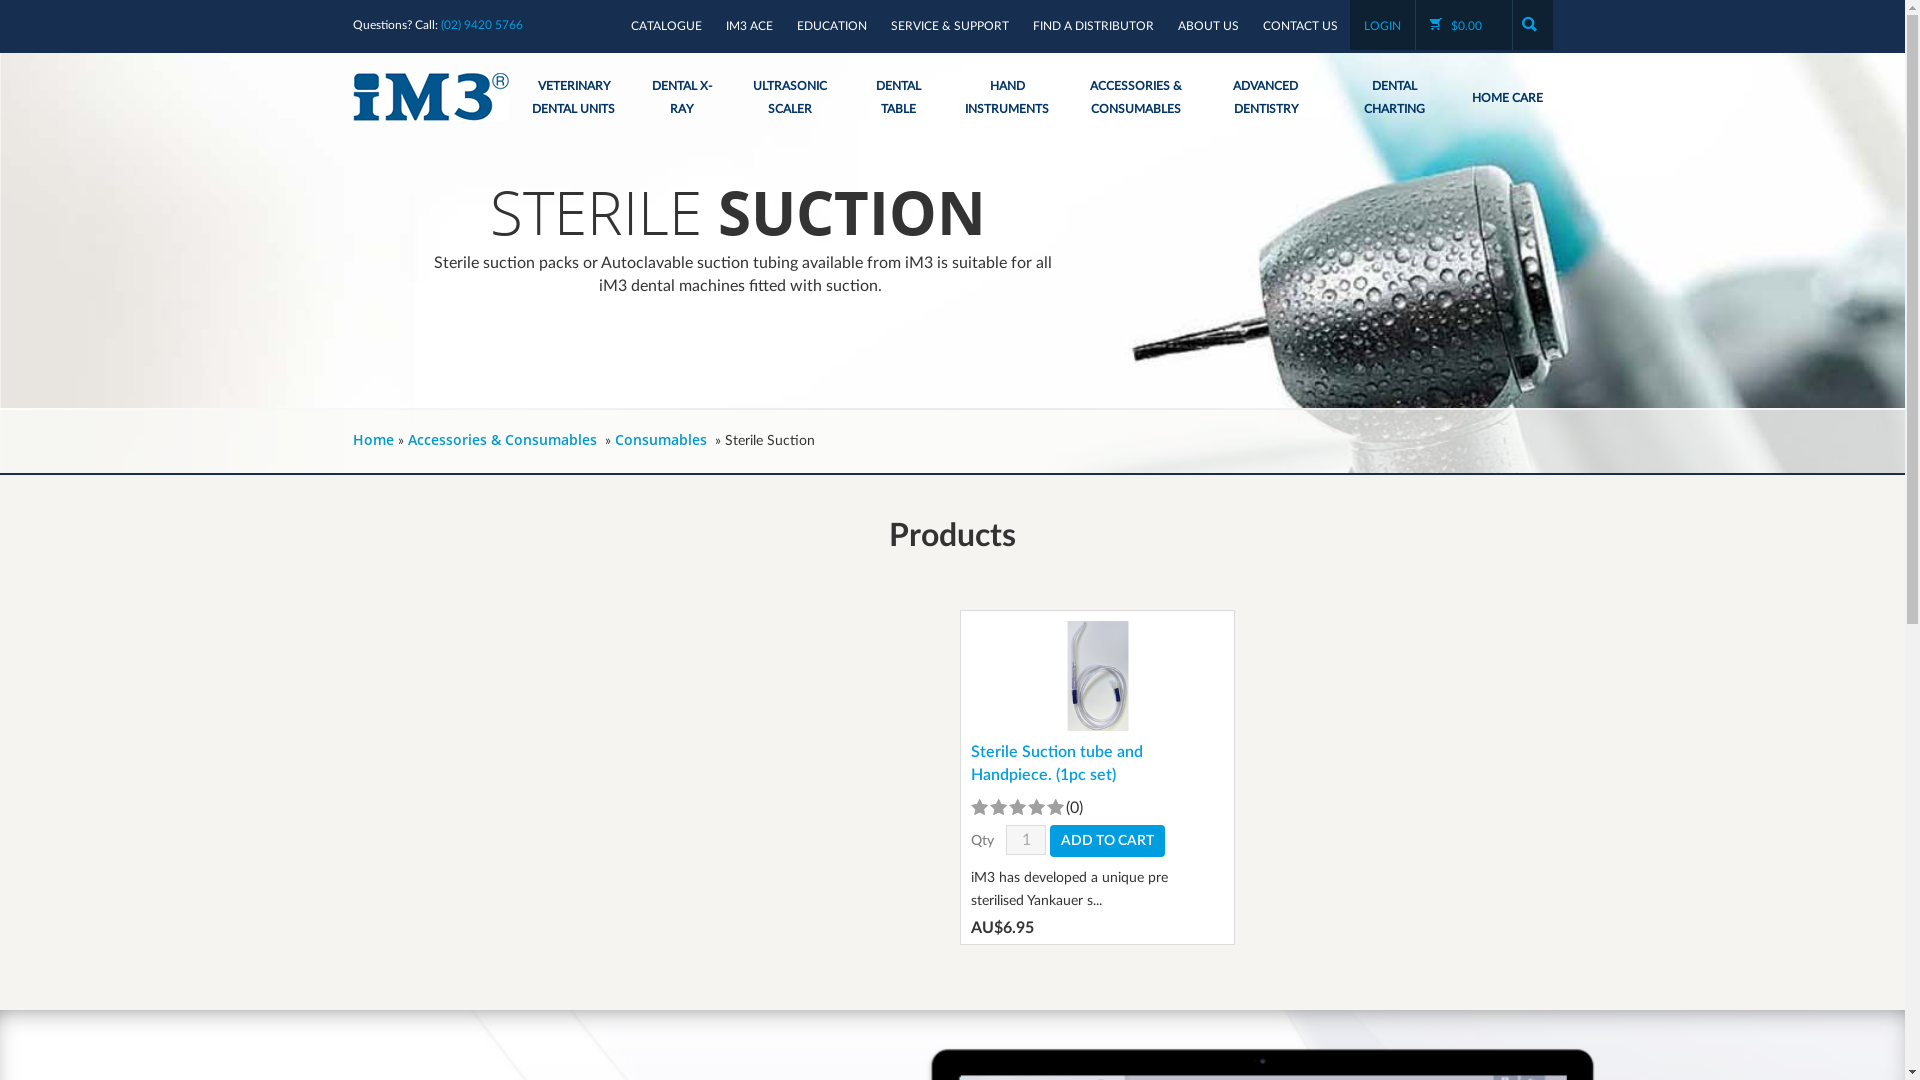  What do you see at coordinates (1266, 98) in the screenshot?
I see `ADVANCED DENTISTRY` at bounding box center [1266, 98].